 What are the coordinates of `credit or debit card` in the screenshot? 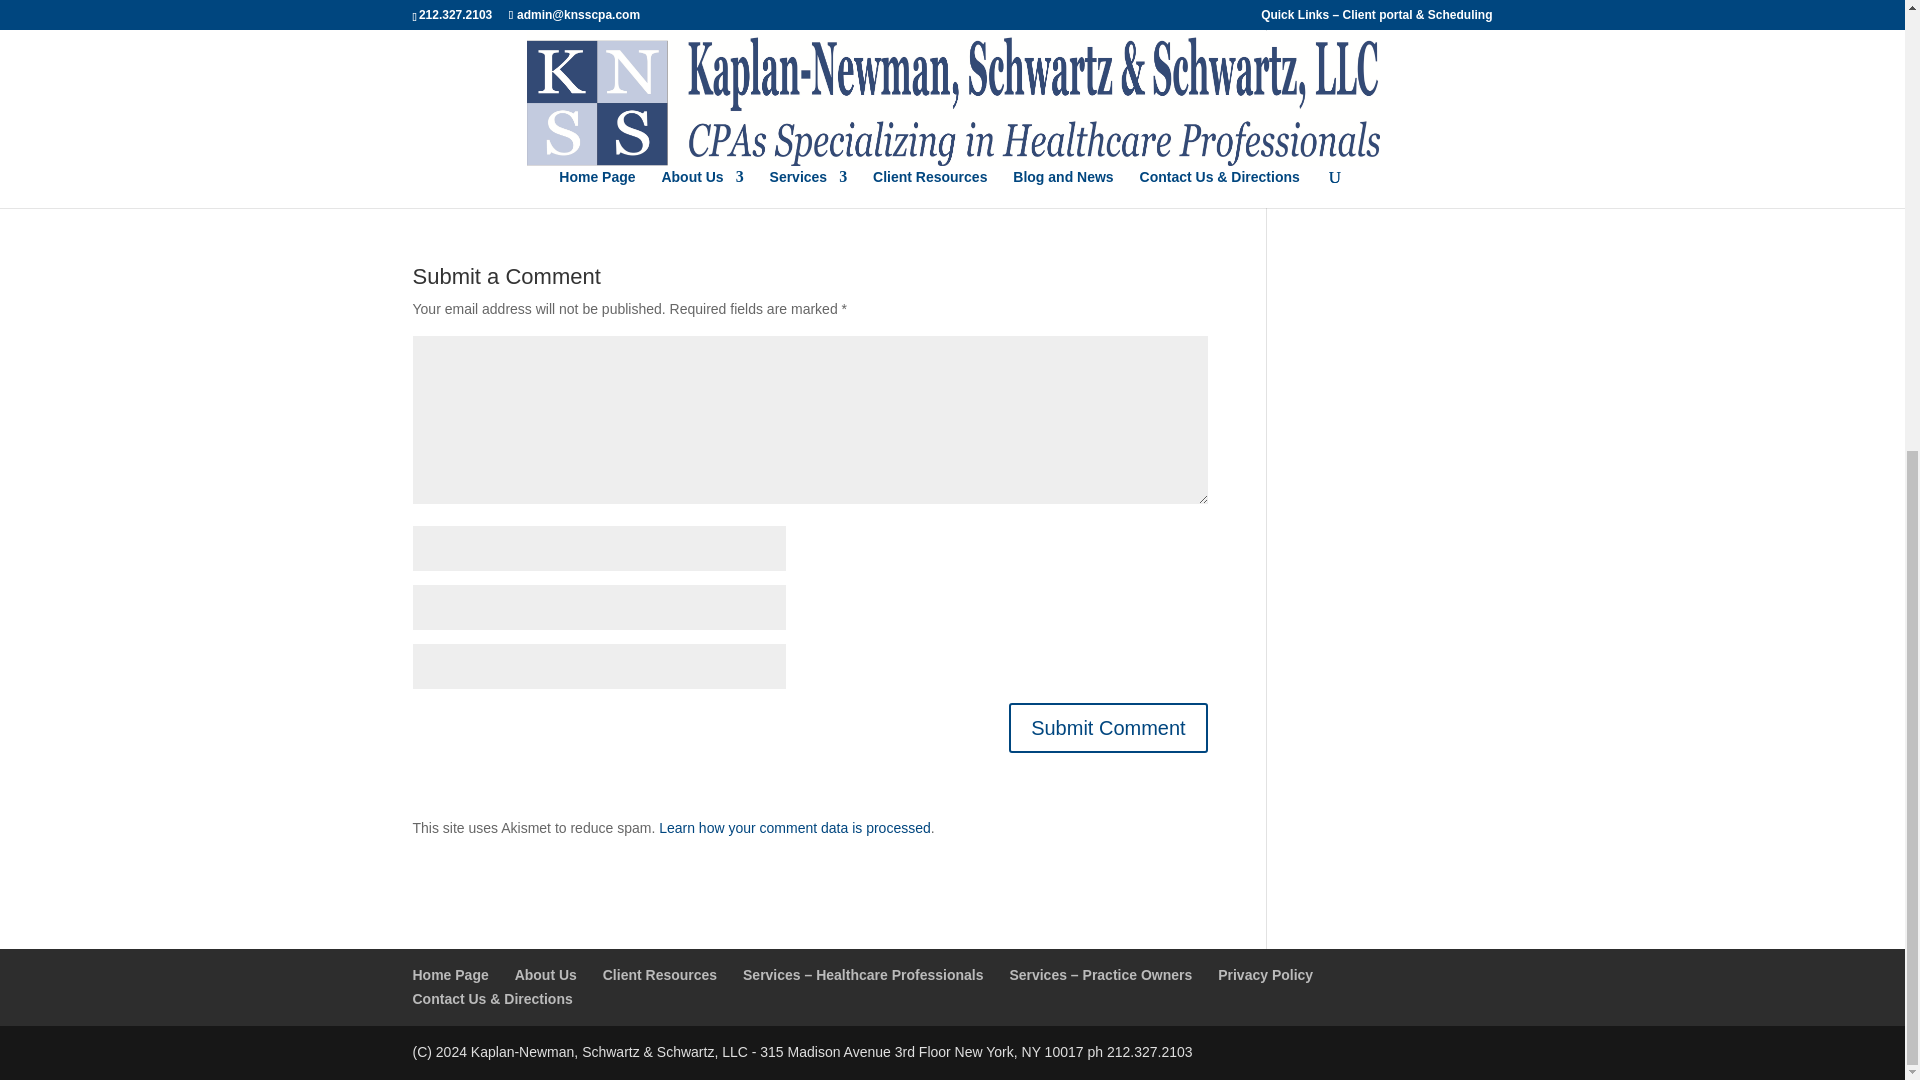 It's located at (1024, 137).